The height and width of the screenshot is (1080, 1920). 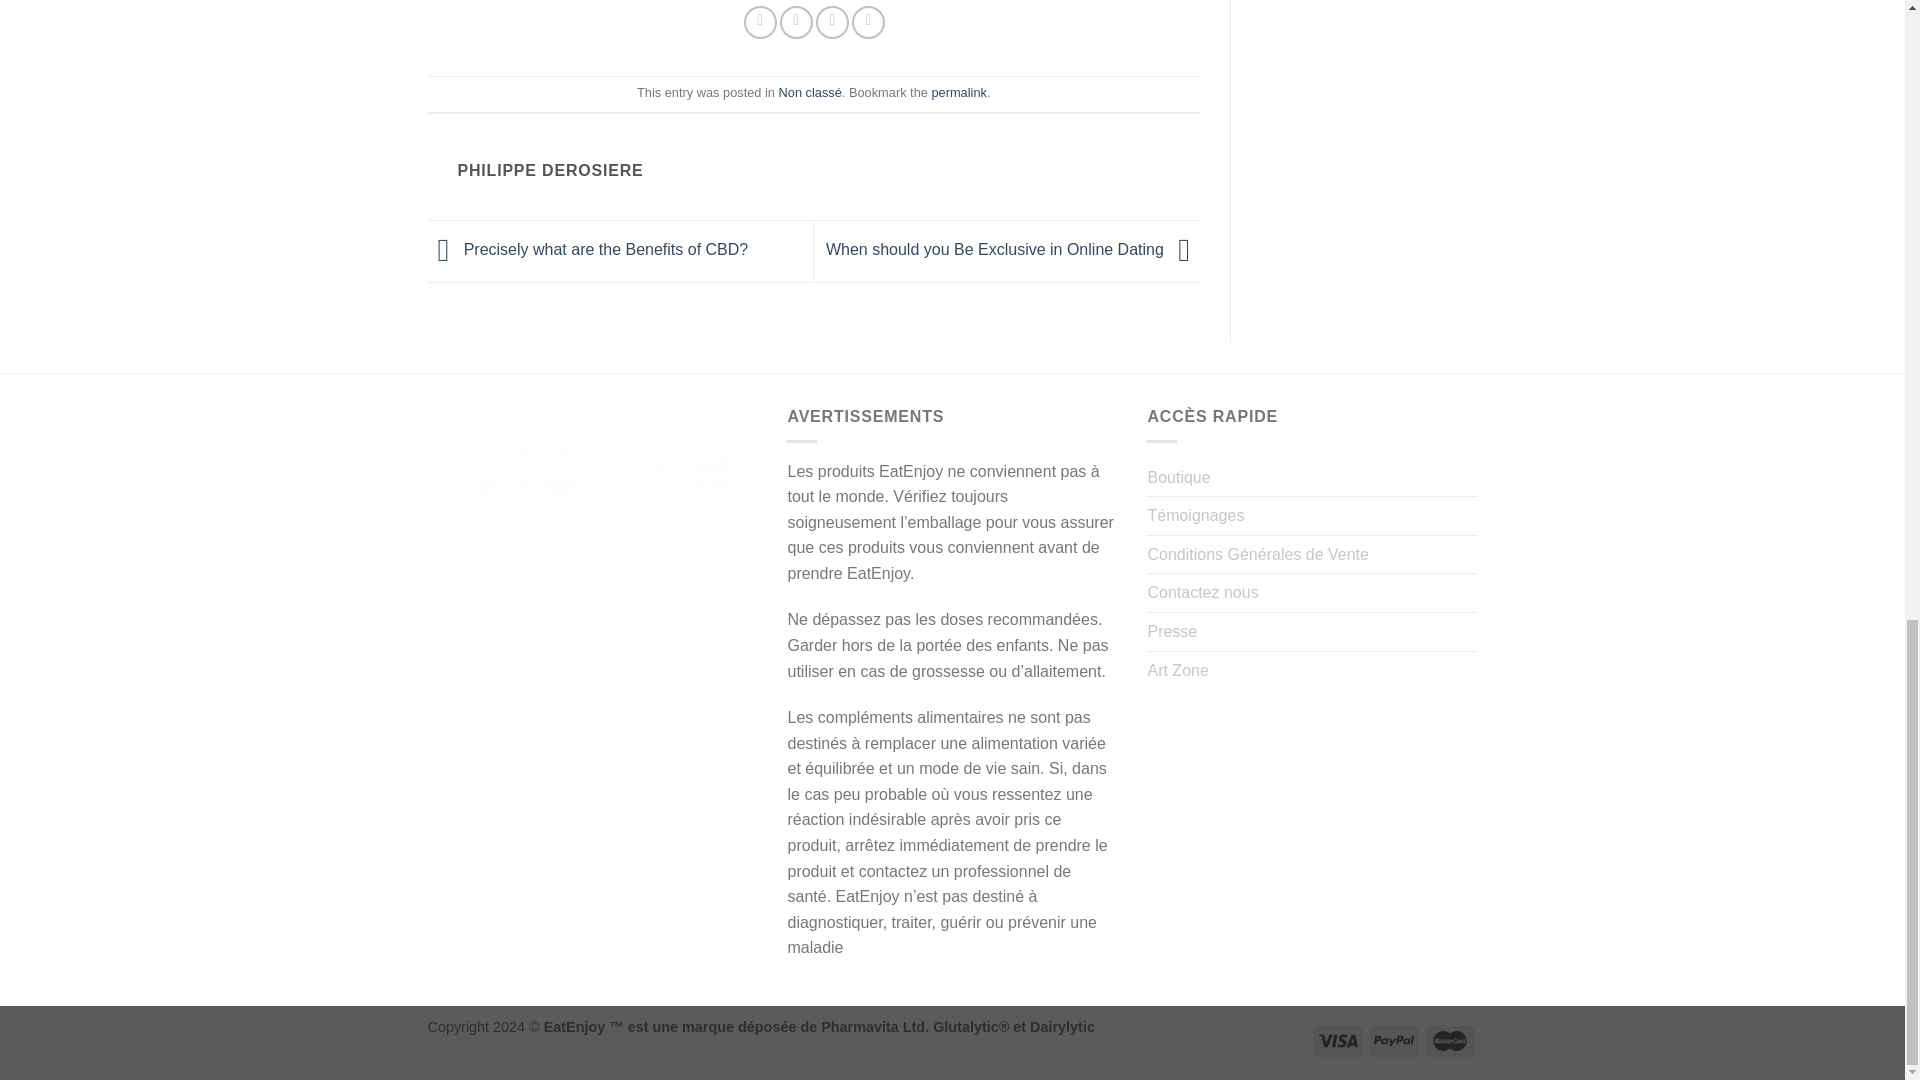 What do you see at coordinates (832, 22) in the screenshot?
I see `Envoyer par mail` at bounding box center [832, 22].